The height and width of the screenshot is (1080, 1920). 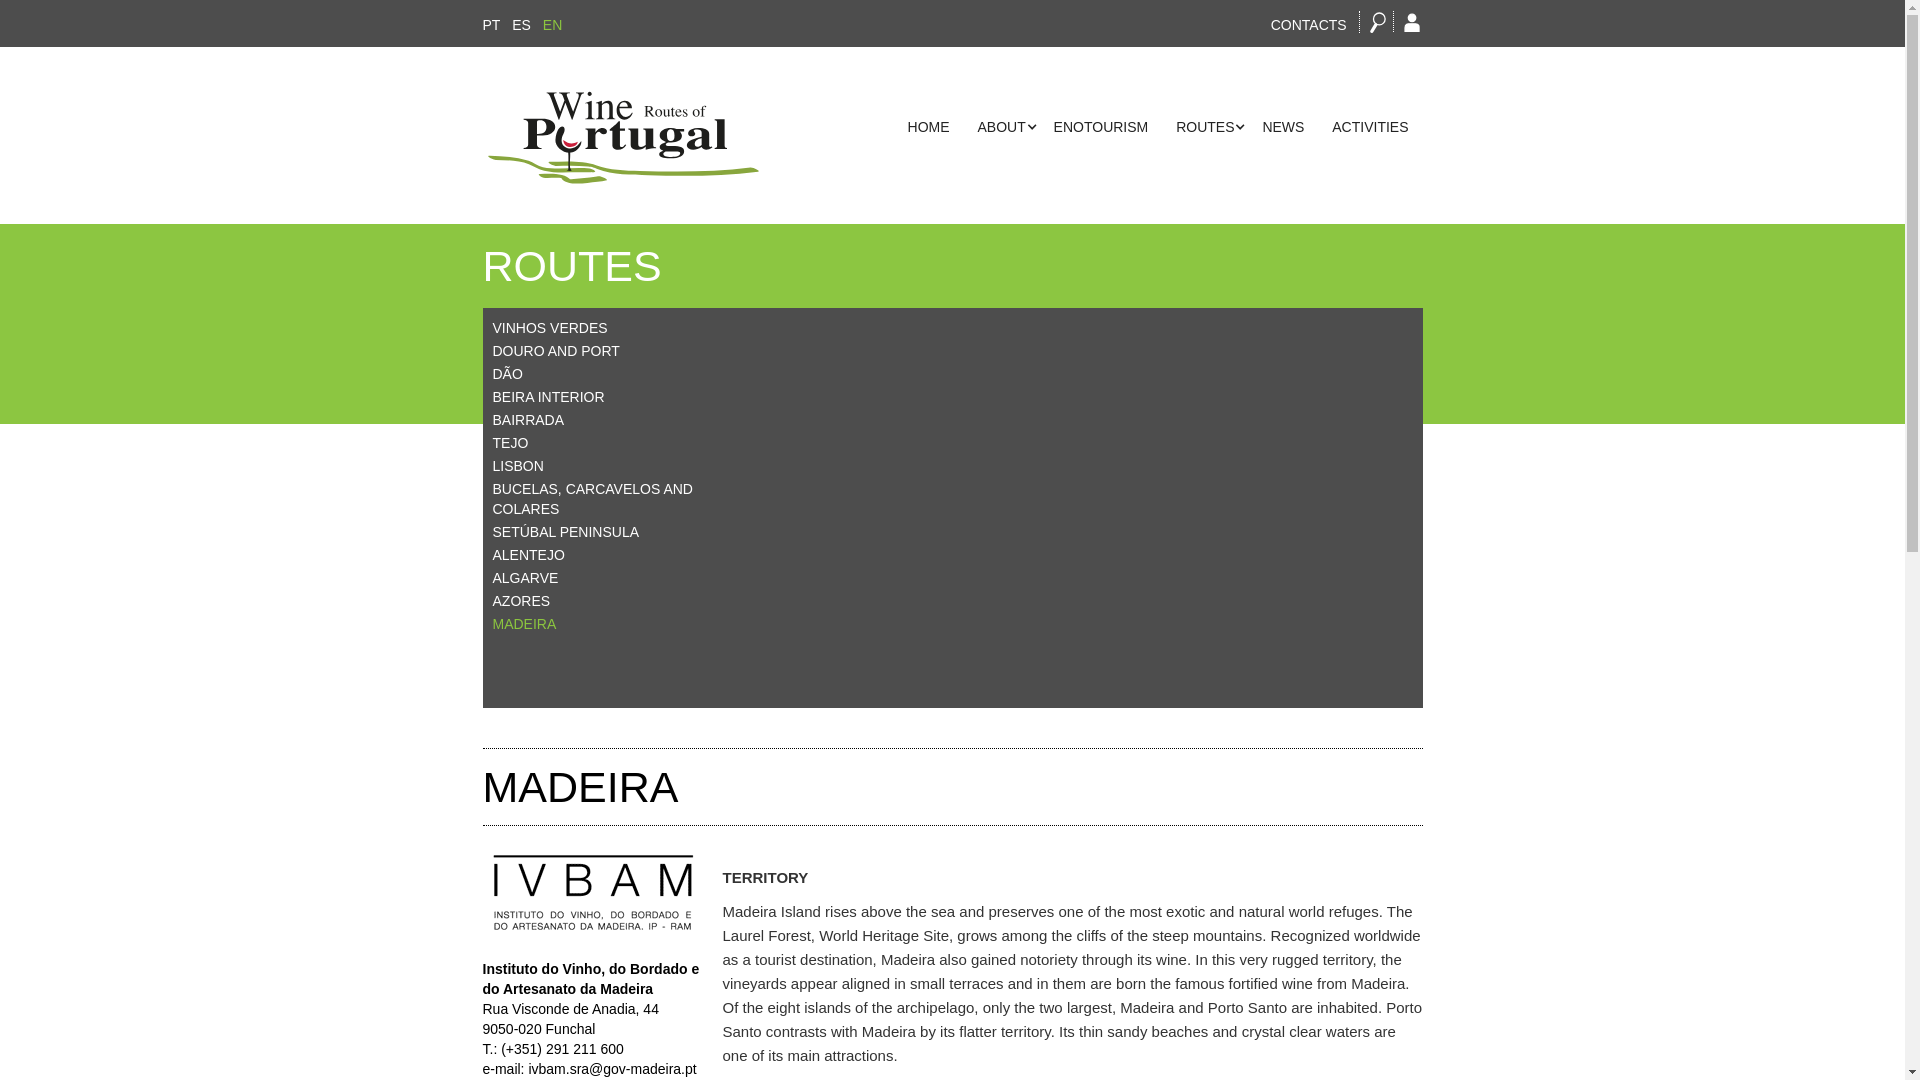 What do you see at coordinates (598, 499) in the screenshot?
I see `BUCELAS, CARCAVELOS AND COLARES` at bounding box center [598, 499].